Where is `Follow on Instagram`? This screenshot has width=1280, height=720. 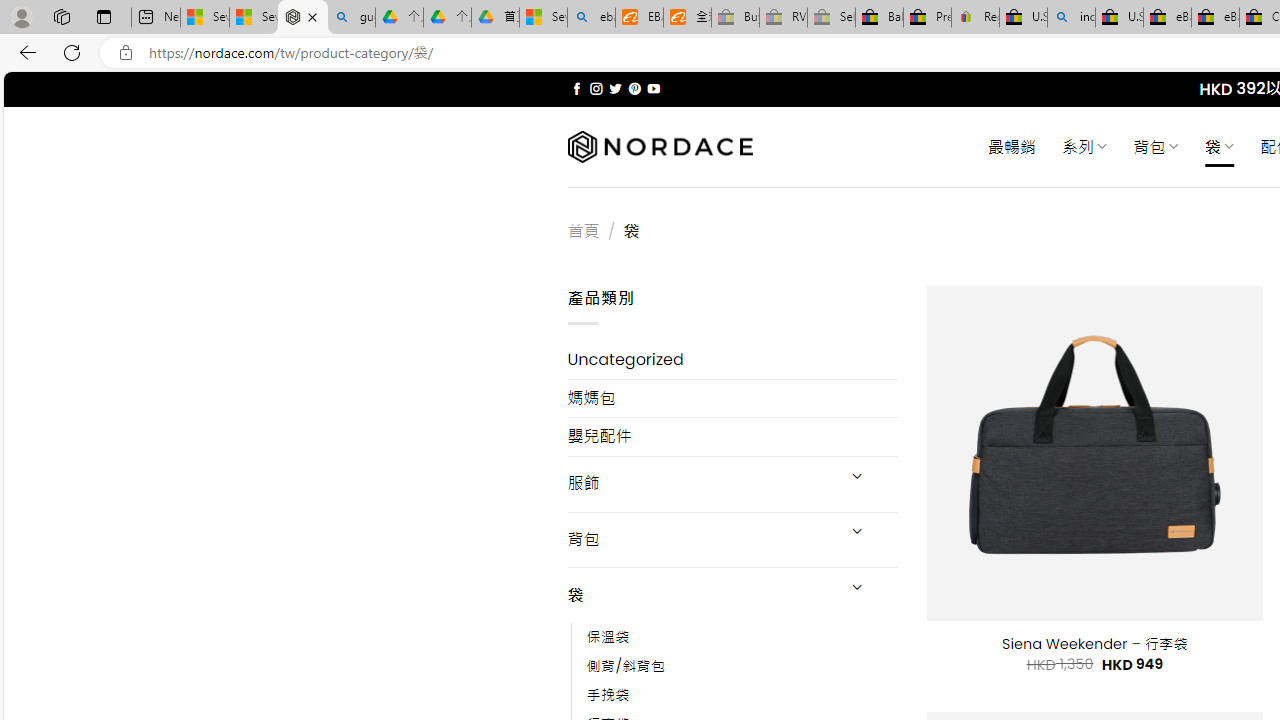 Follow on Instagram is located at coordinates (596, 88).